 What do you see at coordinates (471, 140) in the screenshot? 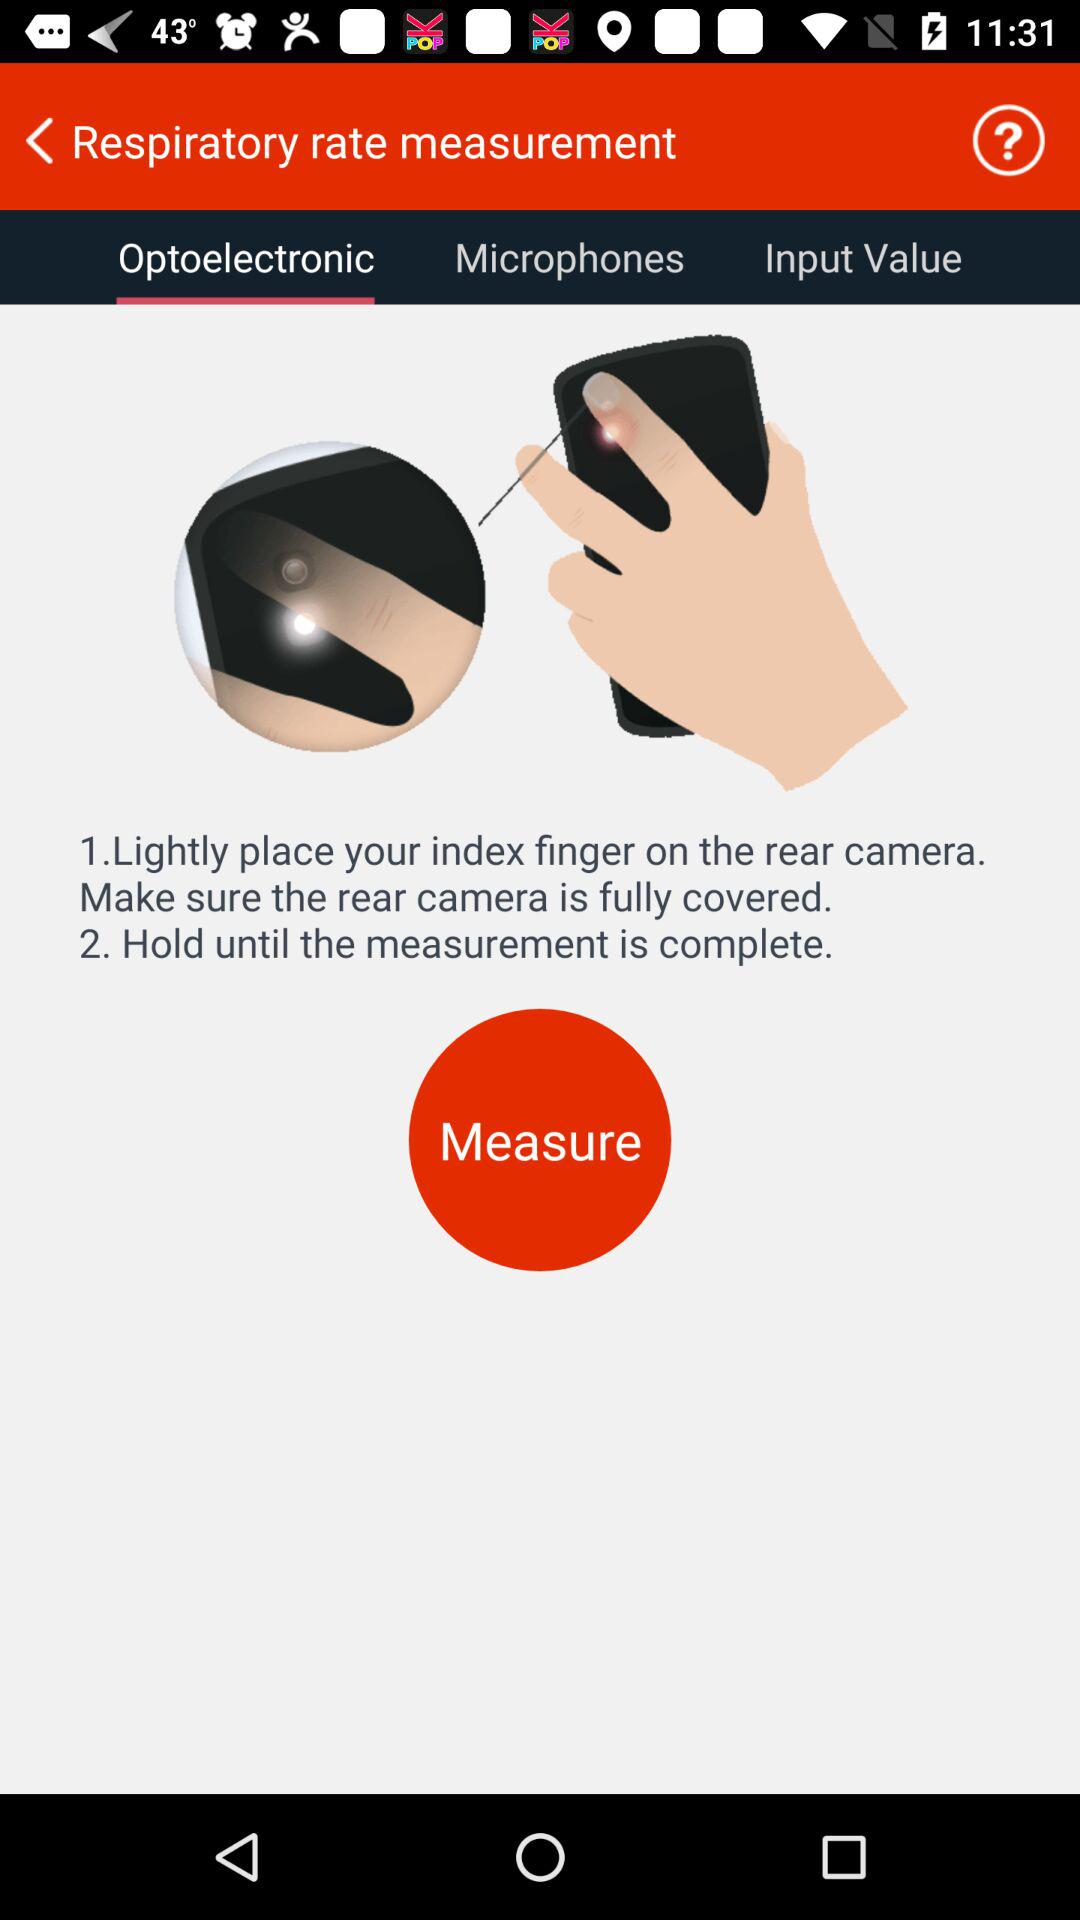
I see `scroll to respiratory rate measurement item` at bounding box center [471, 140].